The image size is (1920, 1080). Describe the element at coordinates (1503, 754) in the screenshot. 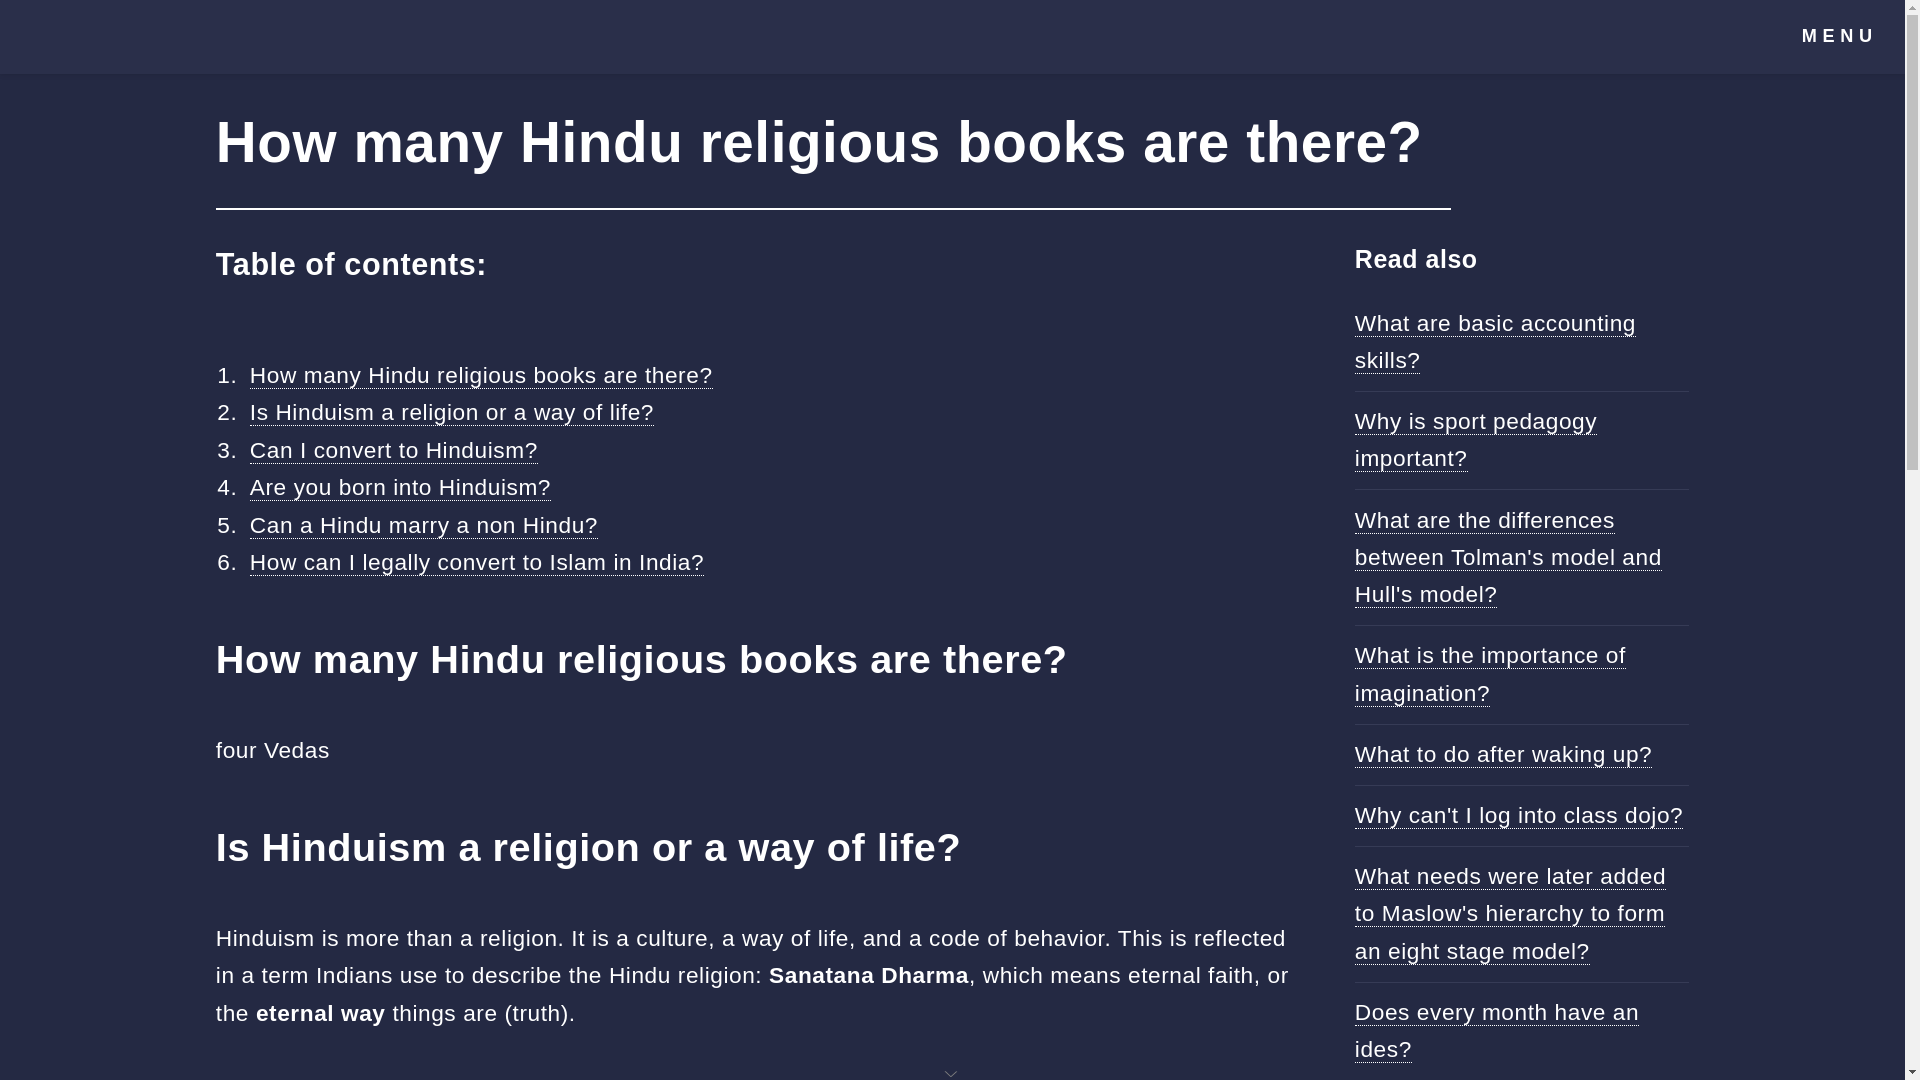

I see `What to do after waking up?` at that location.